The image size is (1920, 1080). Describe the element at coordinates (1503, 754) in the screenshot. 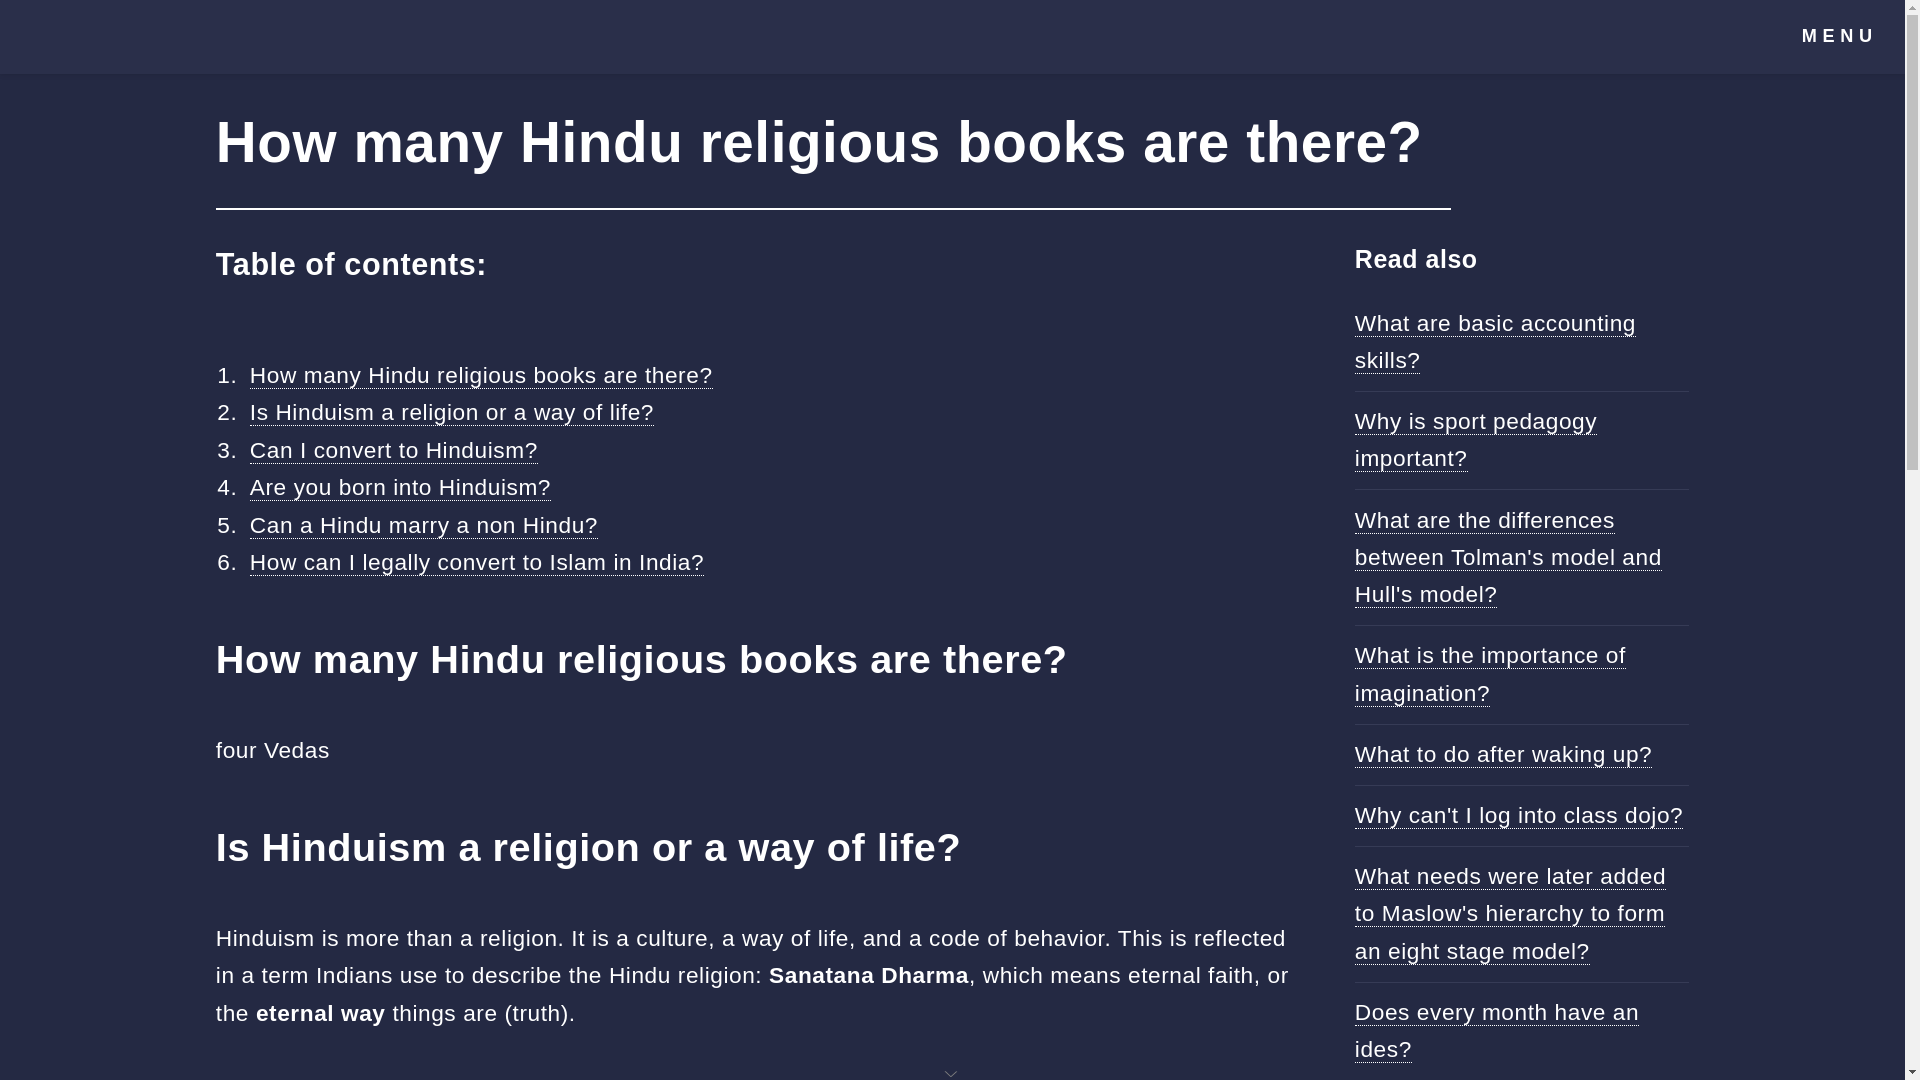

I see `What to do after waking up?` at that location.